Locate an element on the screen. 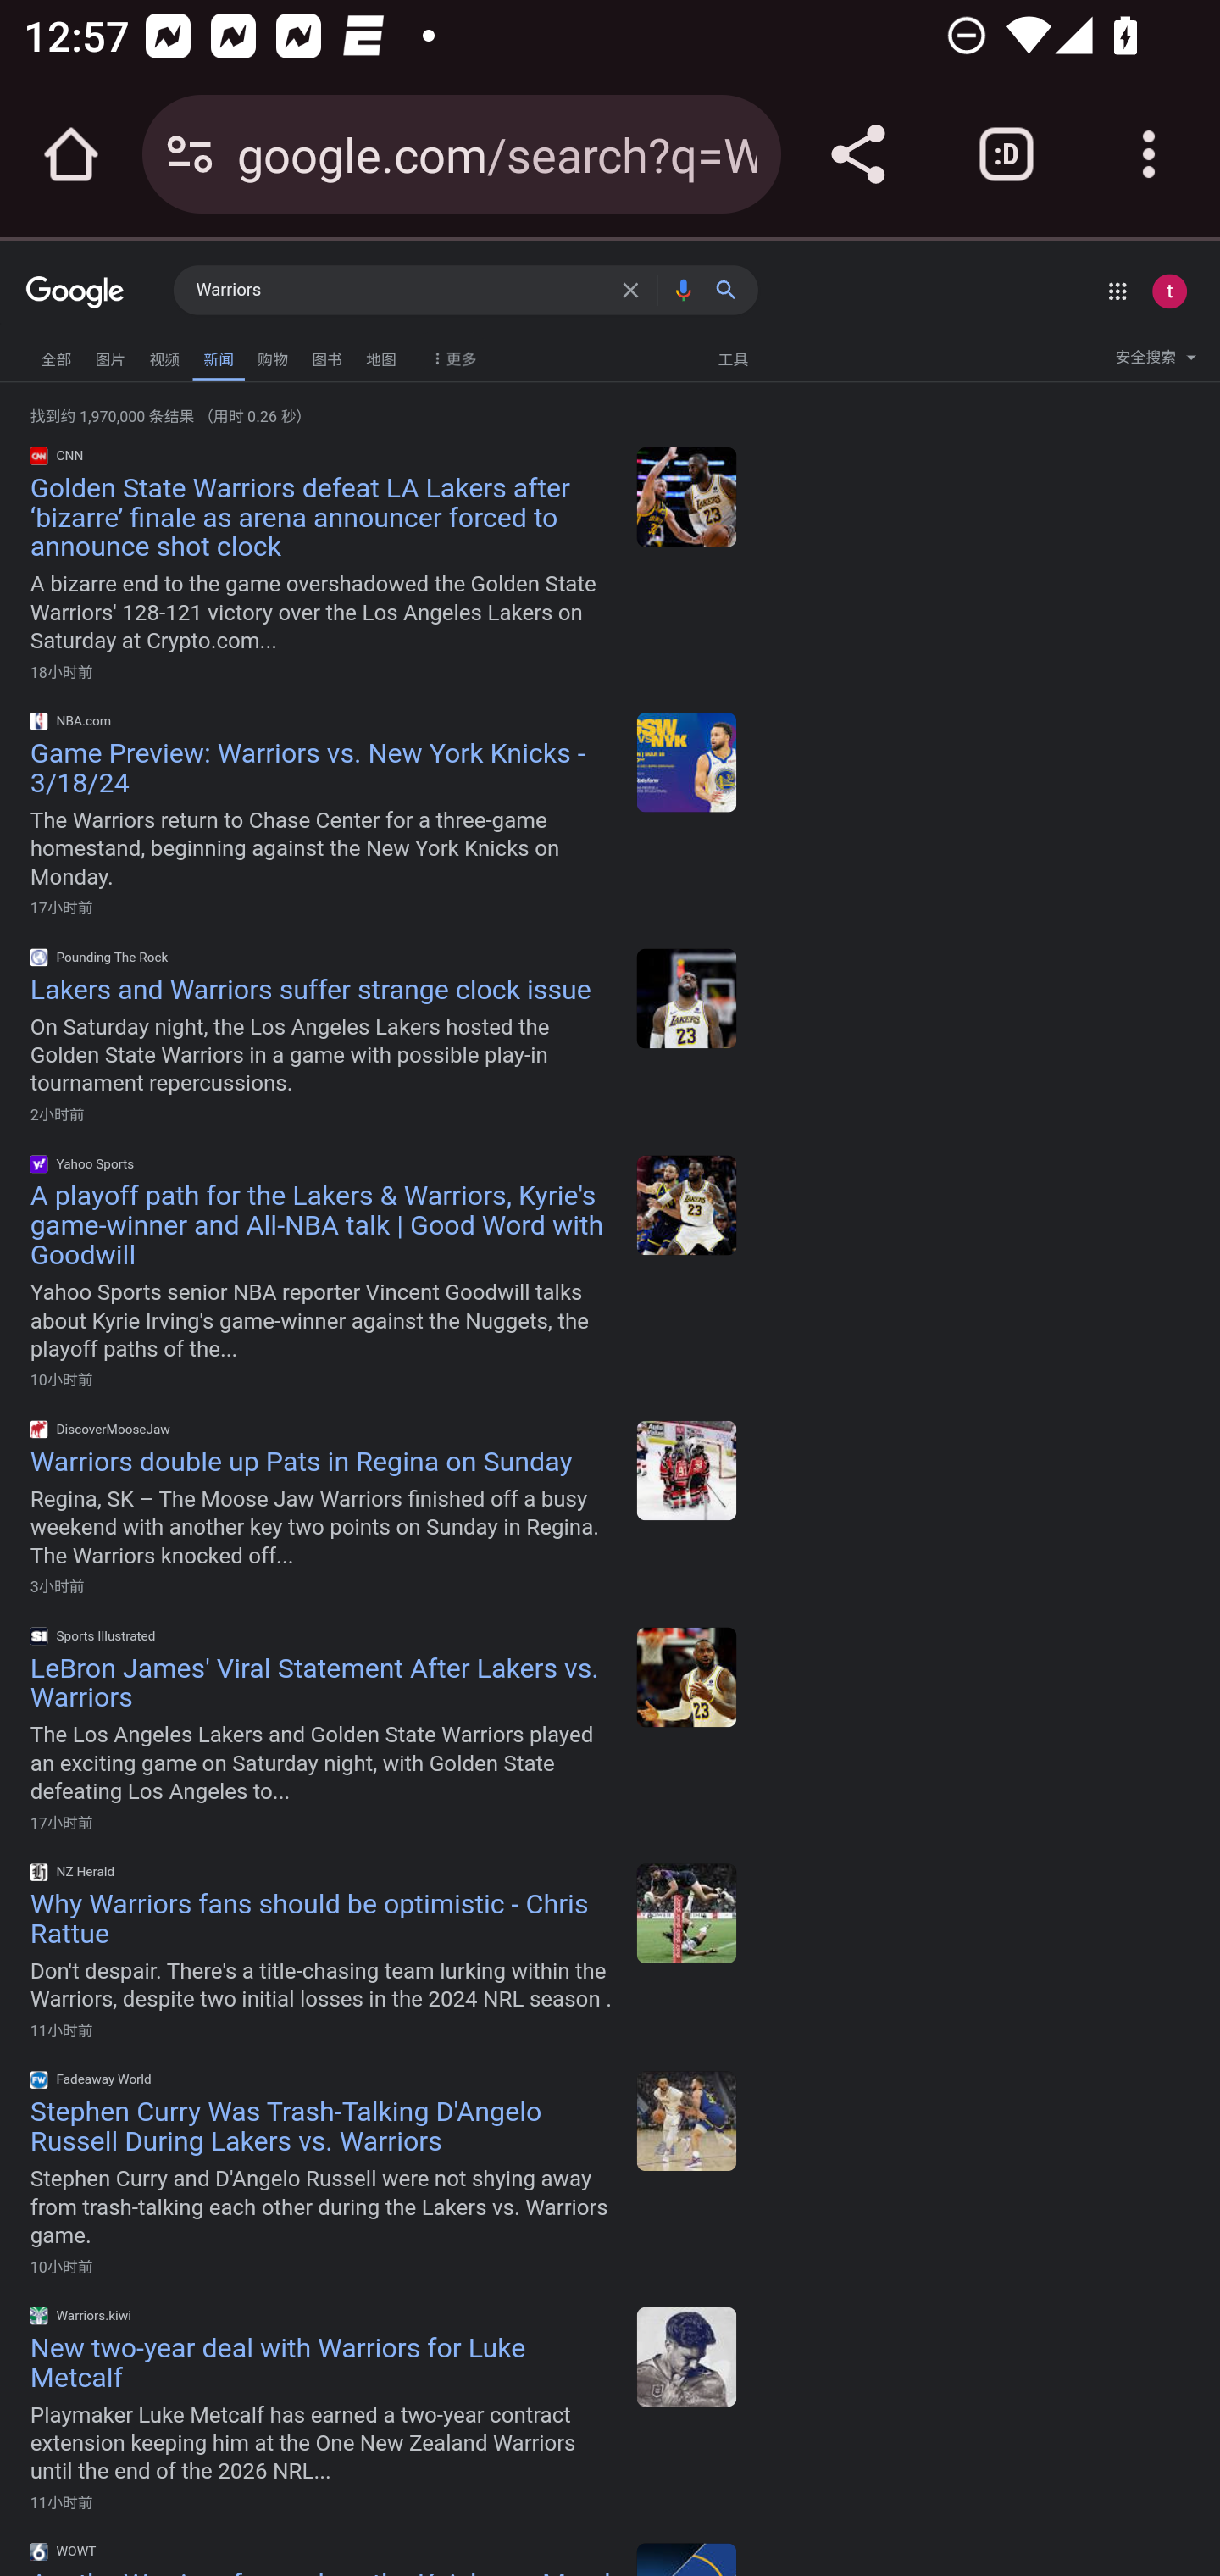 The width and height of the screenshot is (1220, 2576). 视频 is located at coordinates (164, 355).